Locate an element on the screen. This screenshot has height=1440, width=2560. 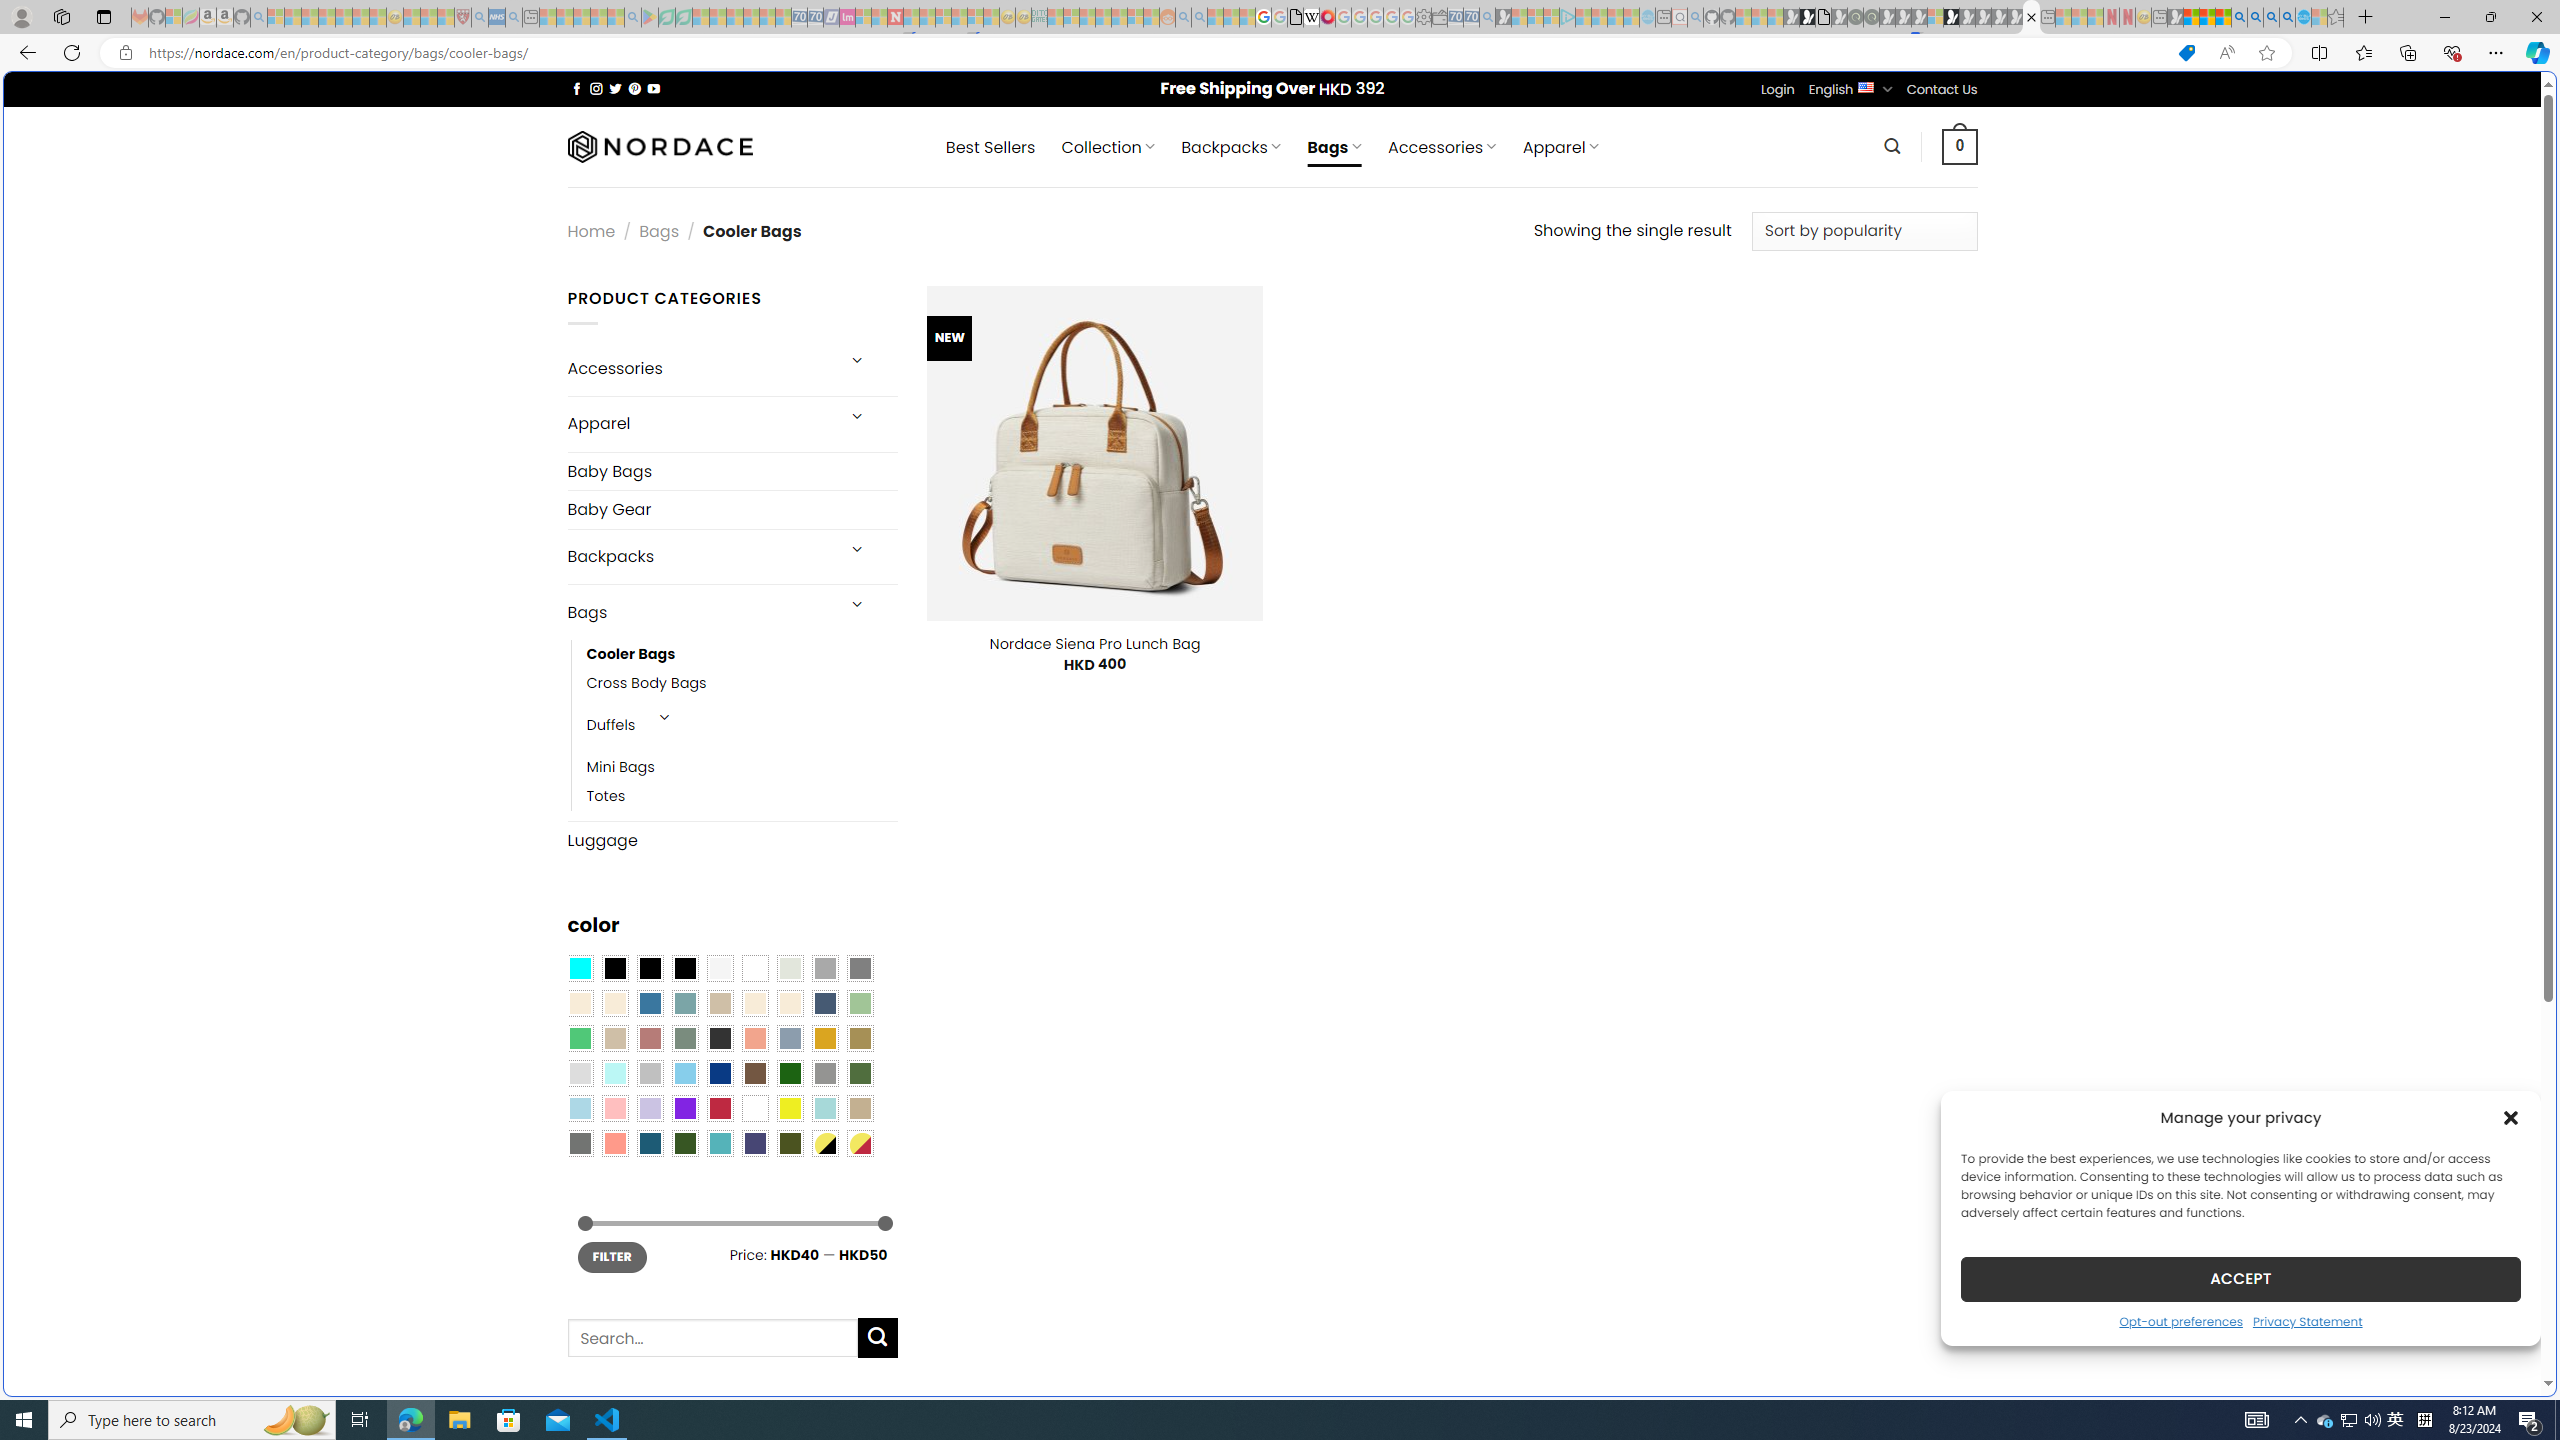
Baby Gear is located at coordinates (732, 510).